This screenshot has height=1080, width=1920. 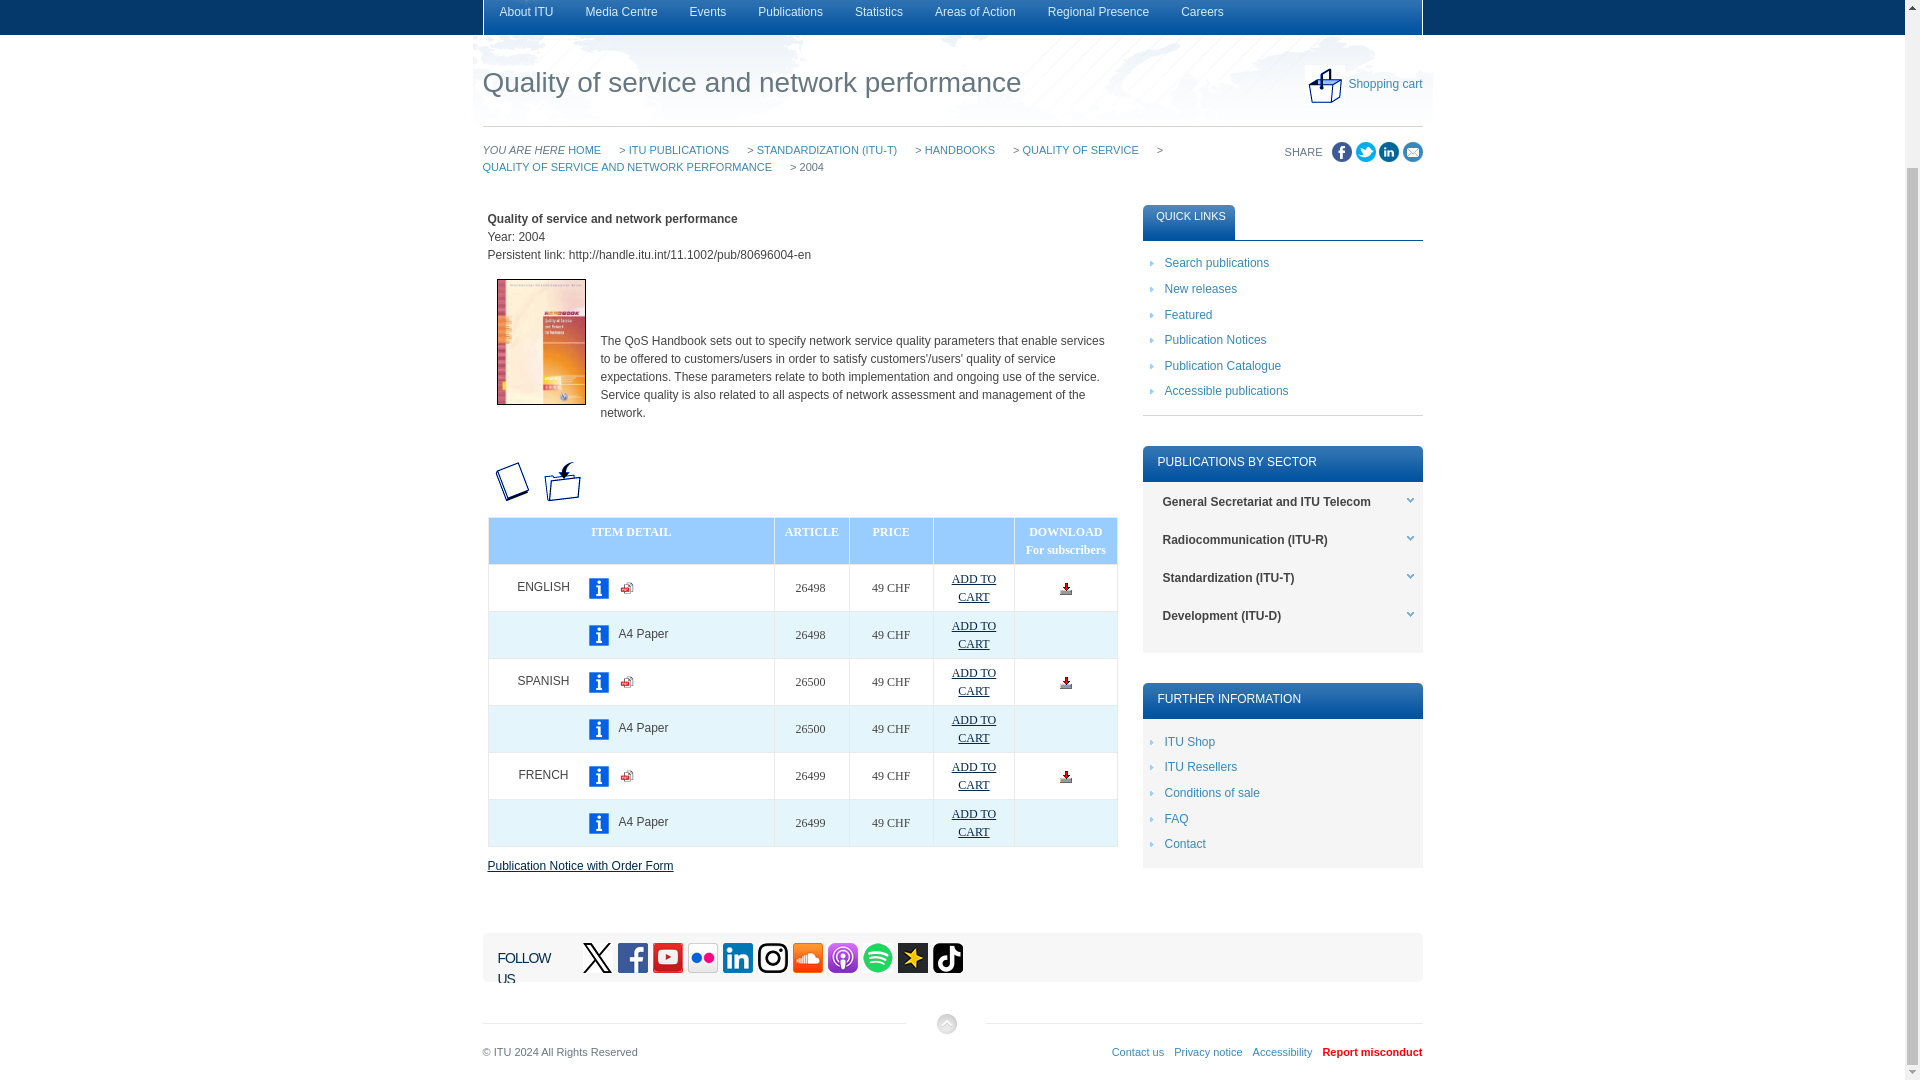 I want to click on HANDBOOKS, so click(x=960, y=149).